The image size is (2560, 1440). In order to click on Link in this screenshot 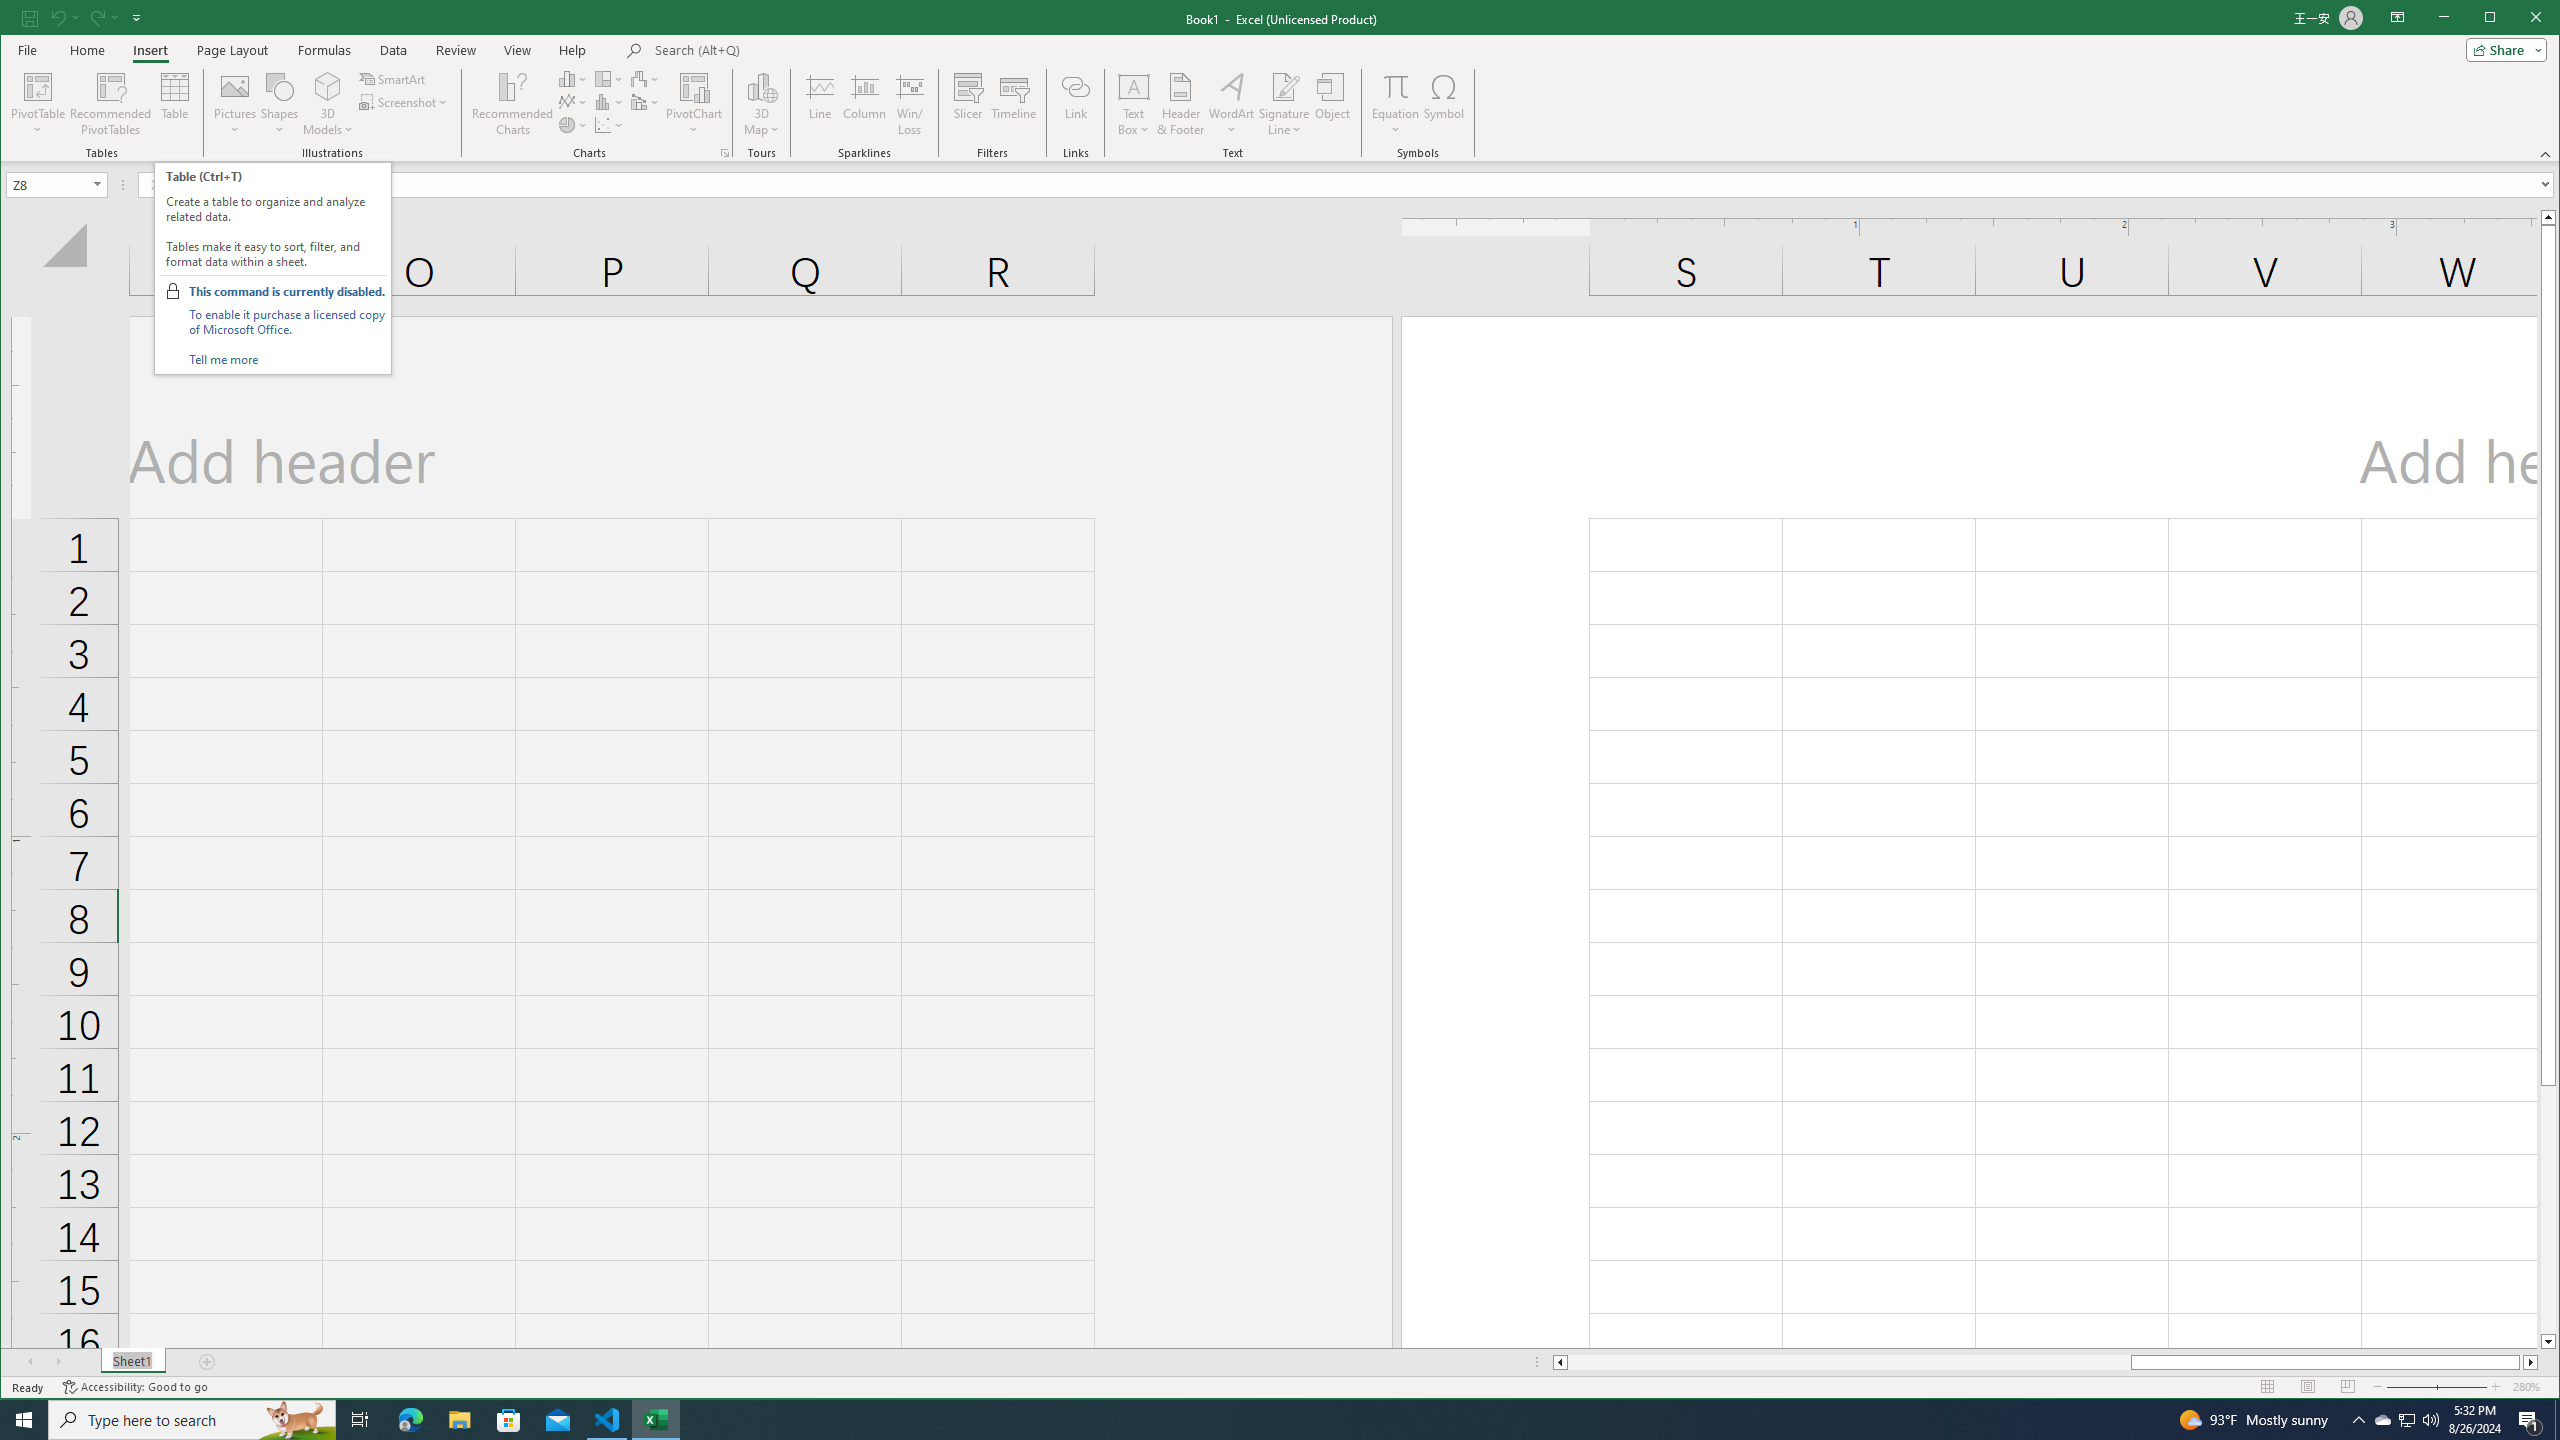, I will do `click(1076, 104)`.